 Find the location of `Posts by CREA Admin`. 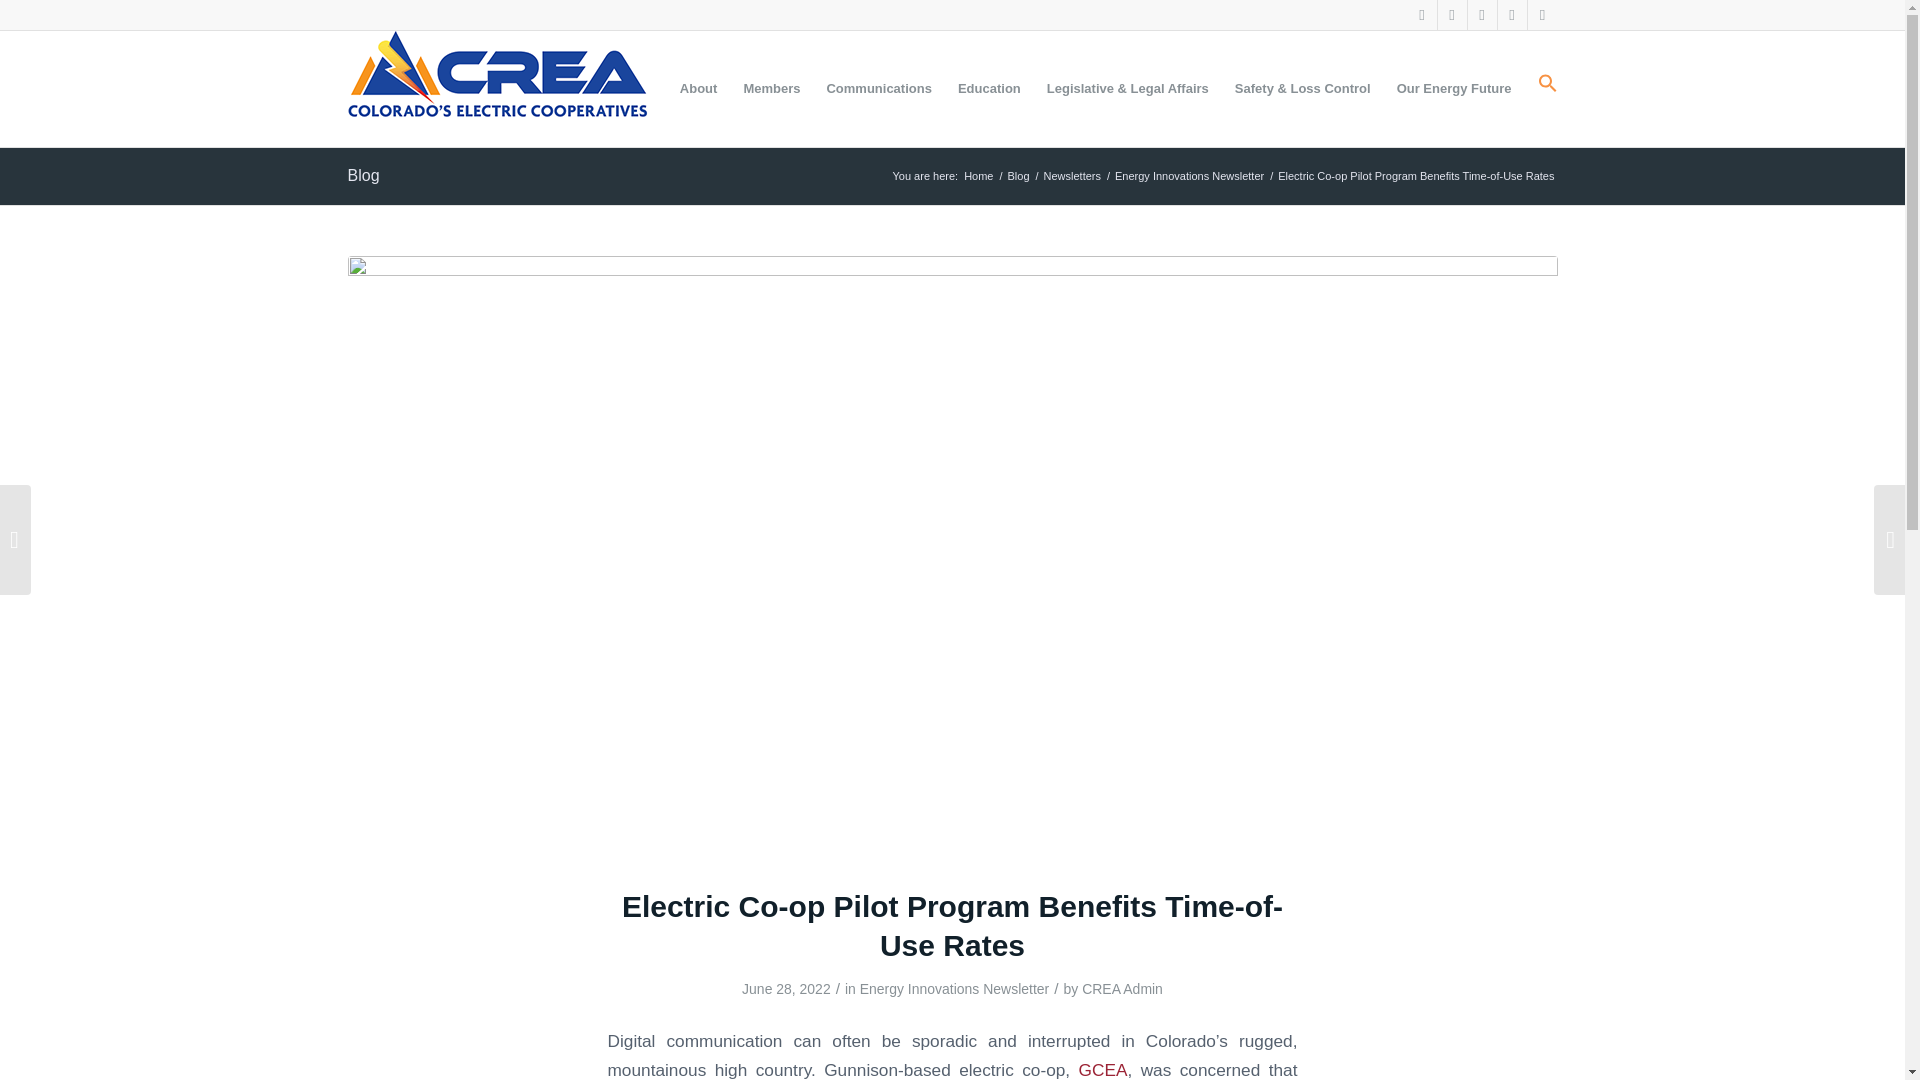

Posts by CREA Admin is located at coordinates (1122, 988).